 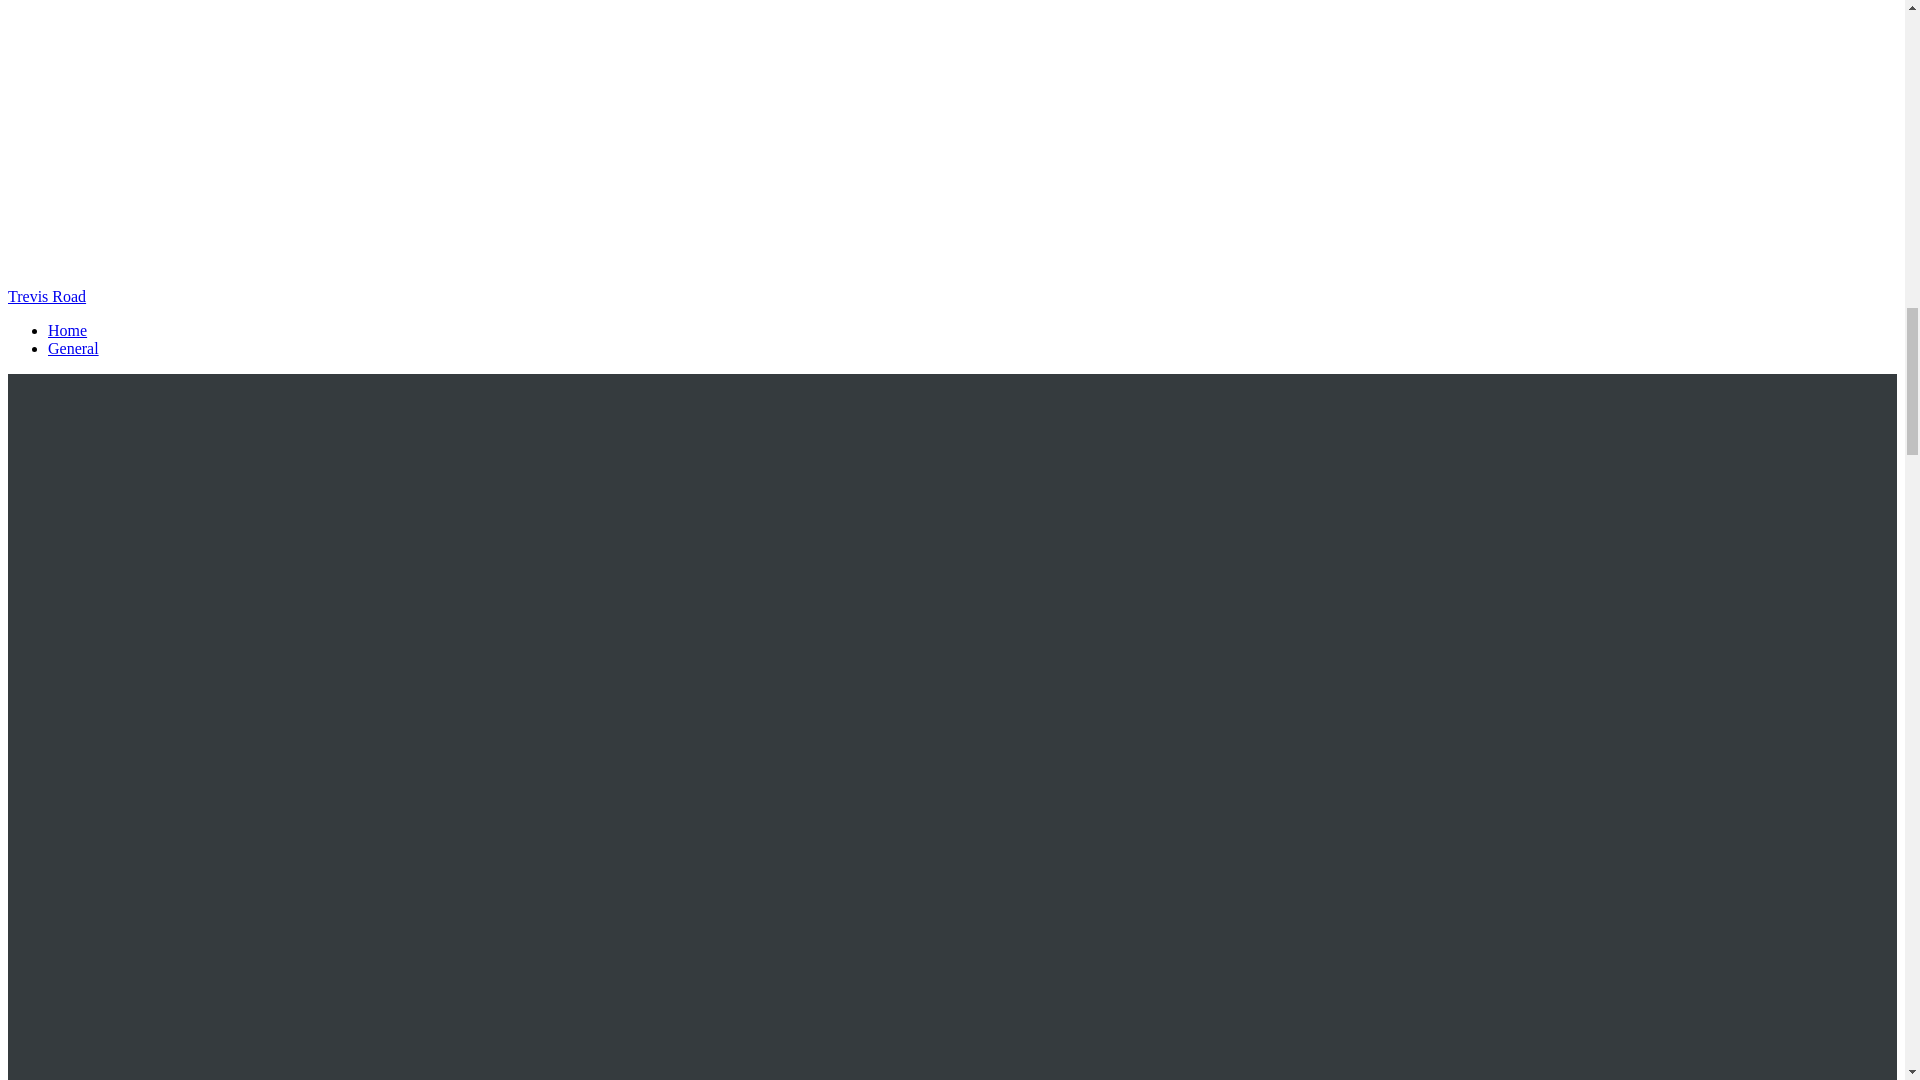 I want to click on General, so click(x=74, y=348).